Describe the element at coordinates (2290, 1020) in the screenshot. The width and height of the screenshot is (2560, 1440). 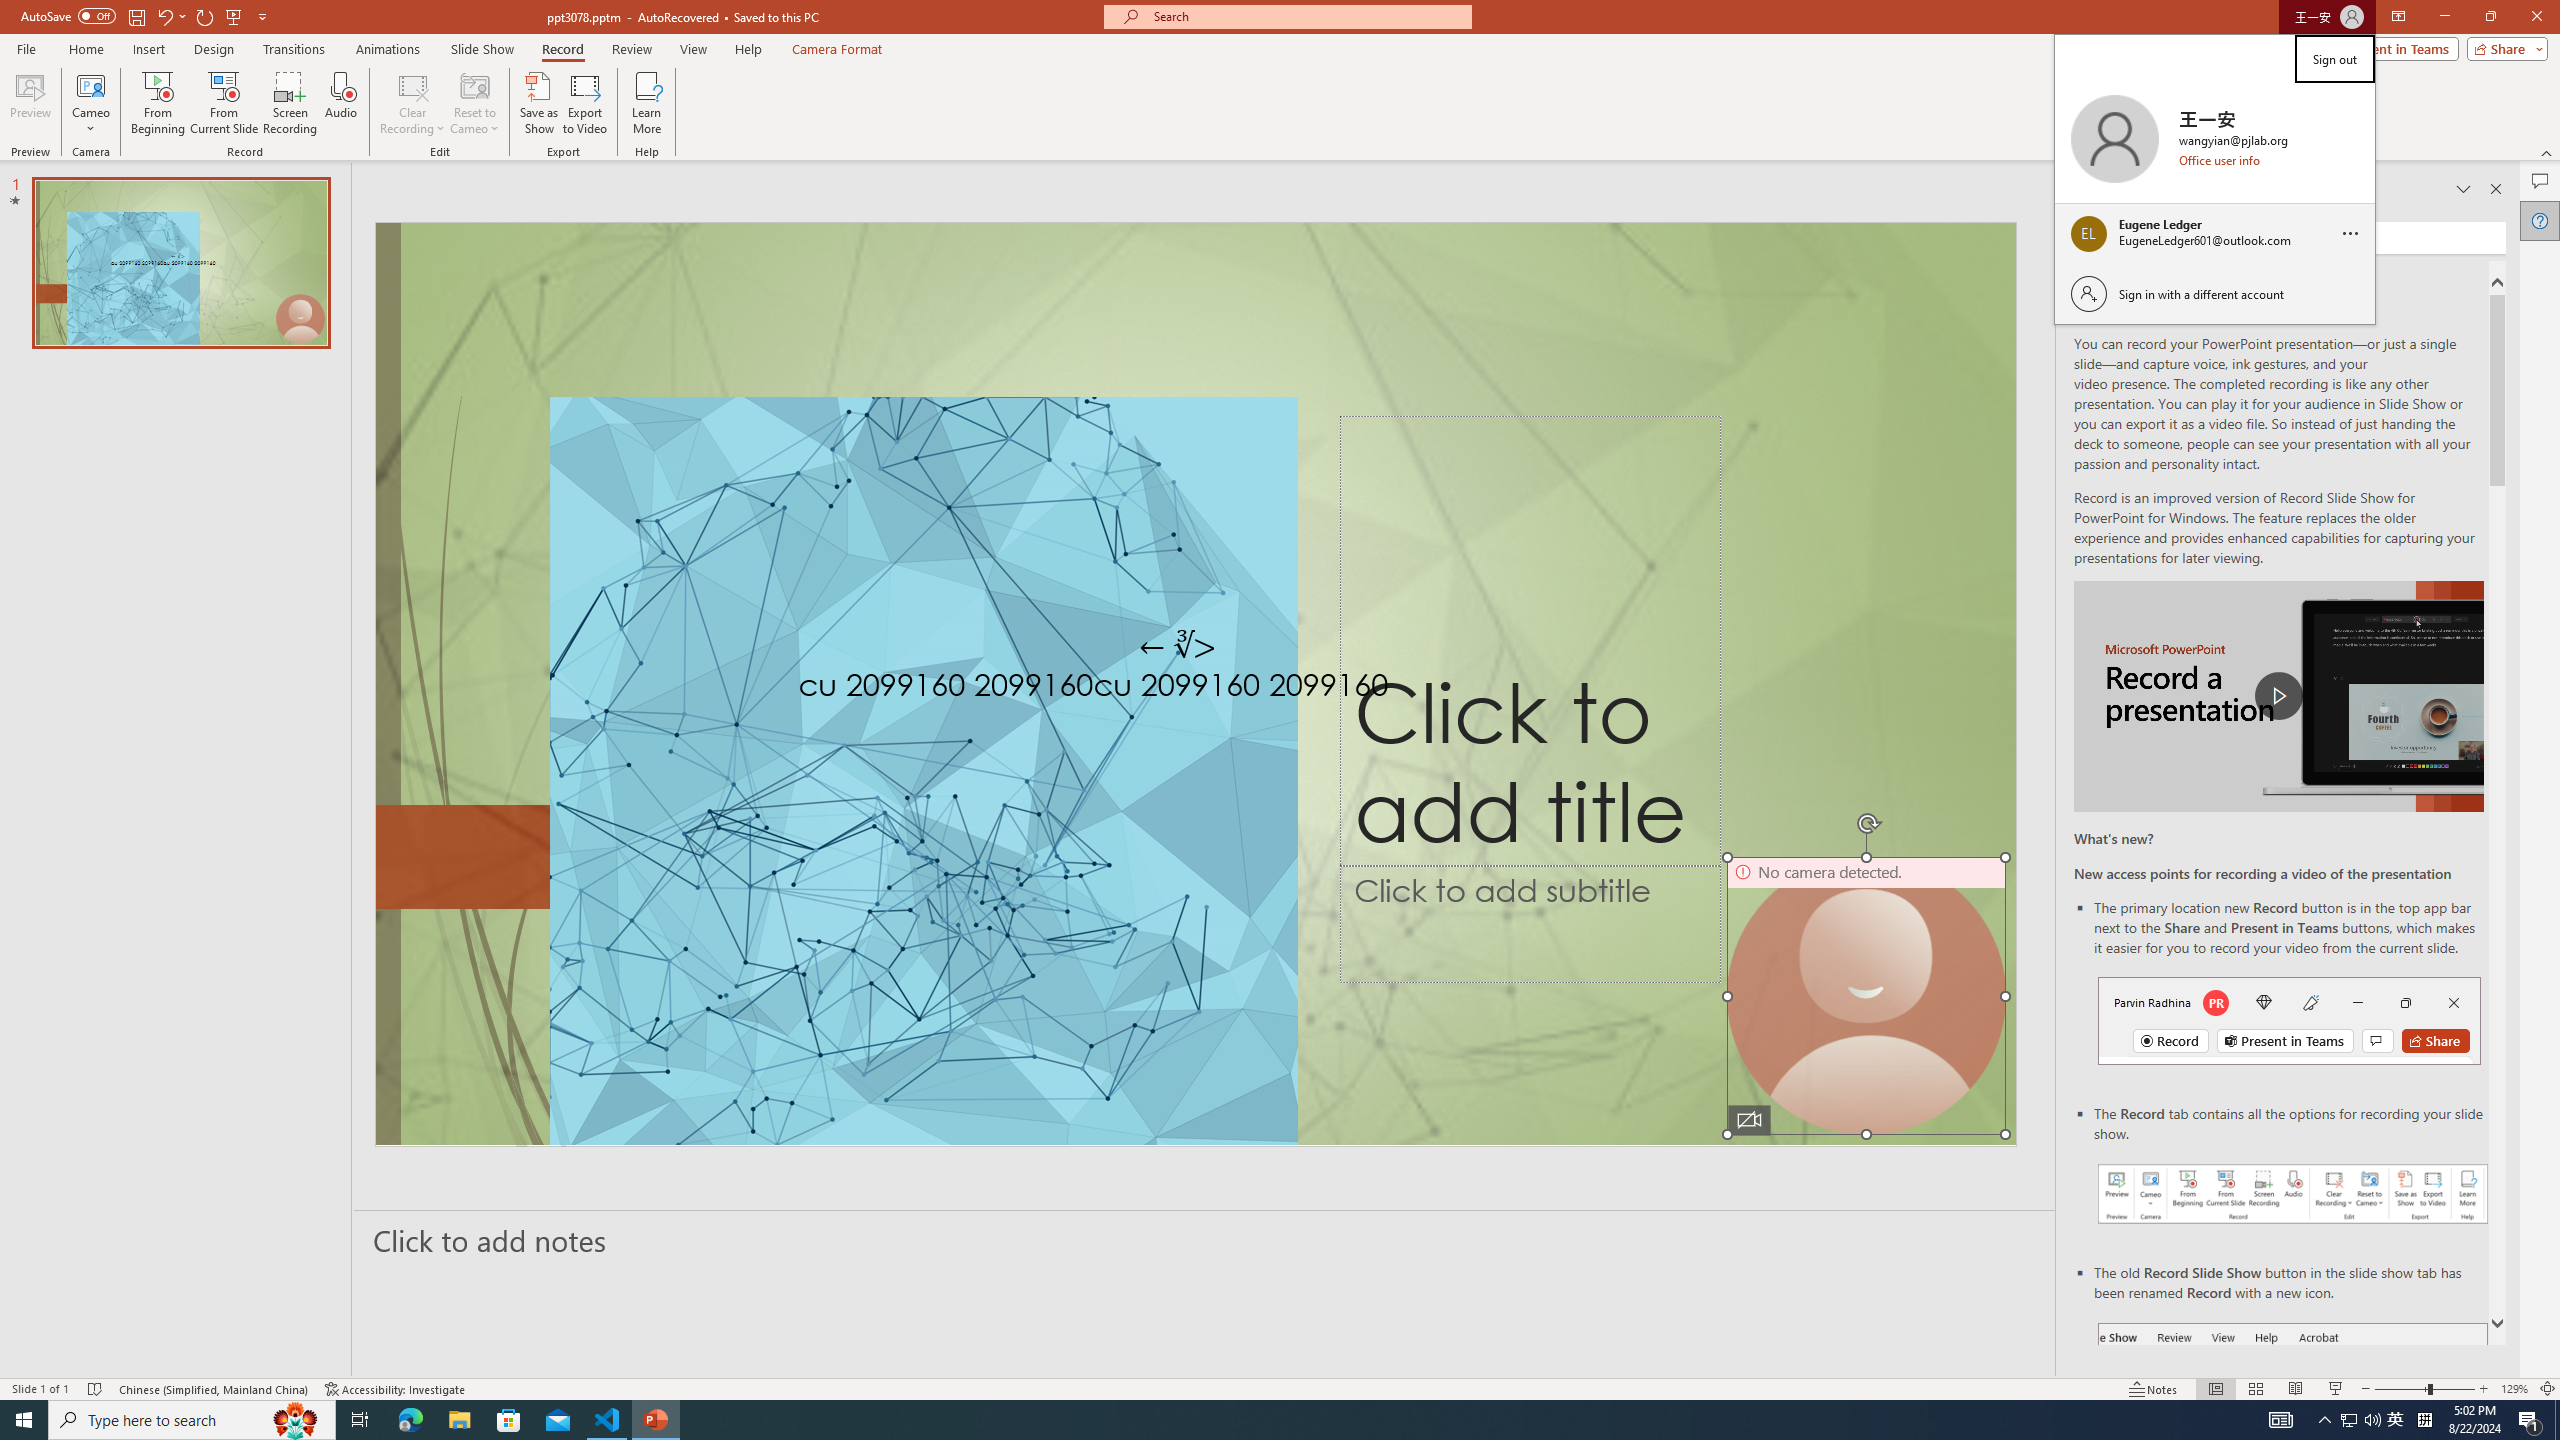
I see `Record button in top bar` at that location.